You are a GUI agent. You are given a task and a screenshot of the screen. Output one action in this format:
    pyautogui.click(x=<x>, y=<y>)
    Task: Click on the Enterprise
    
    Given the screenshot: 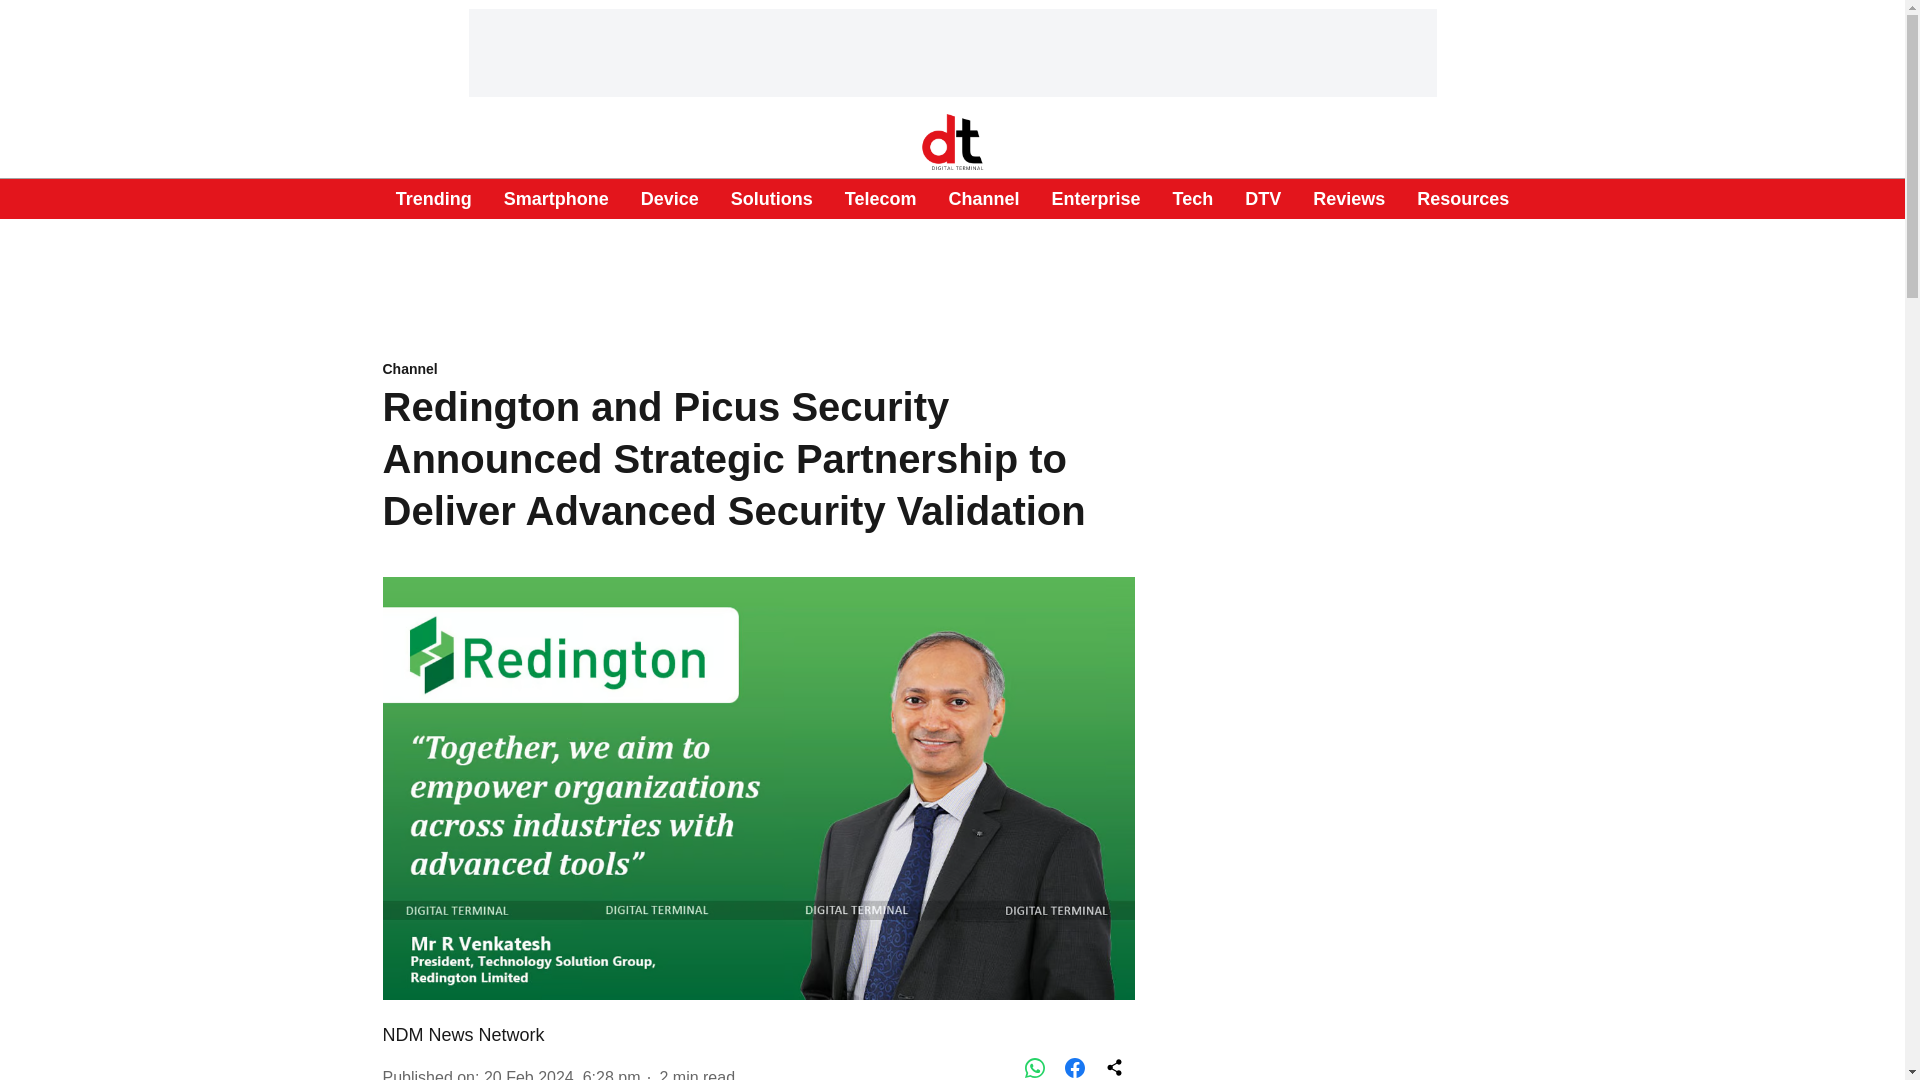 What is the action you would take?
    pyautogui.click(x=1095, y=198)
    